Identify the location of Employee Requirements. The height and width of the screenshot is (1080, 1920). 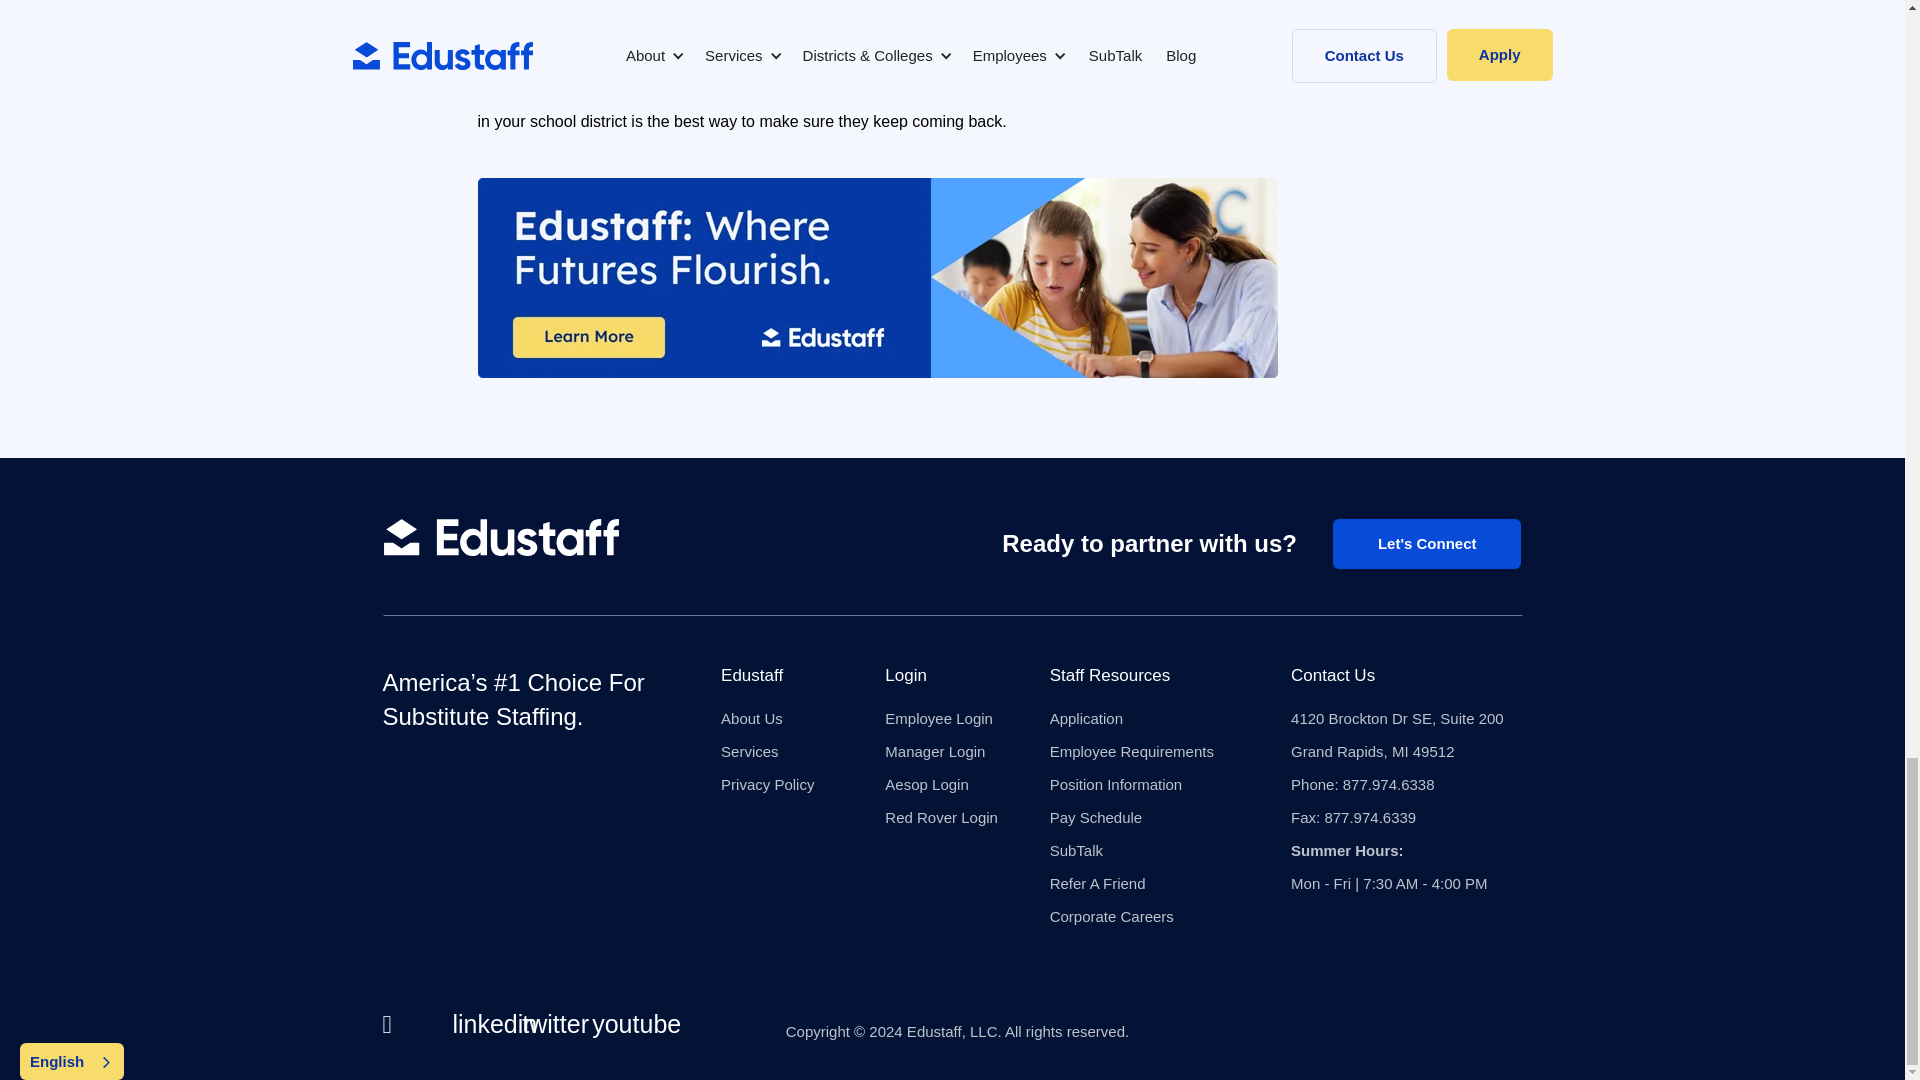
(1132, 751).